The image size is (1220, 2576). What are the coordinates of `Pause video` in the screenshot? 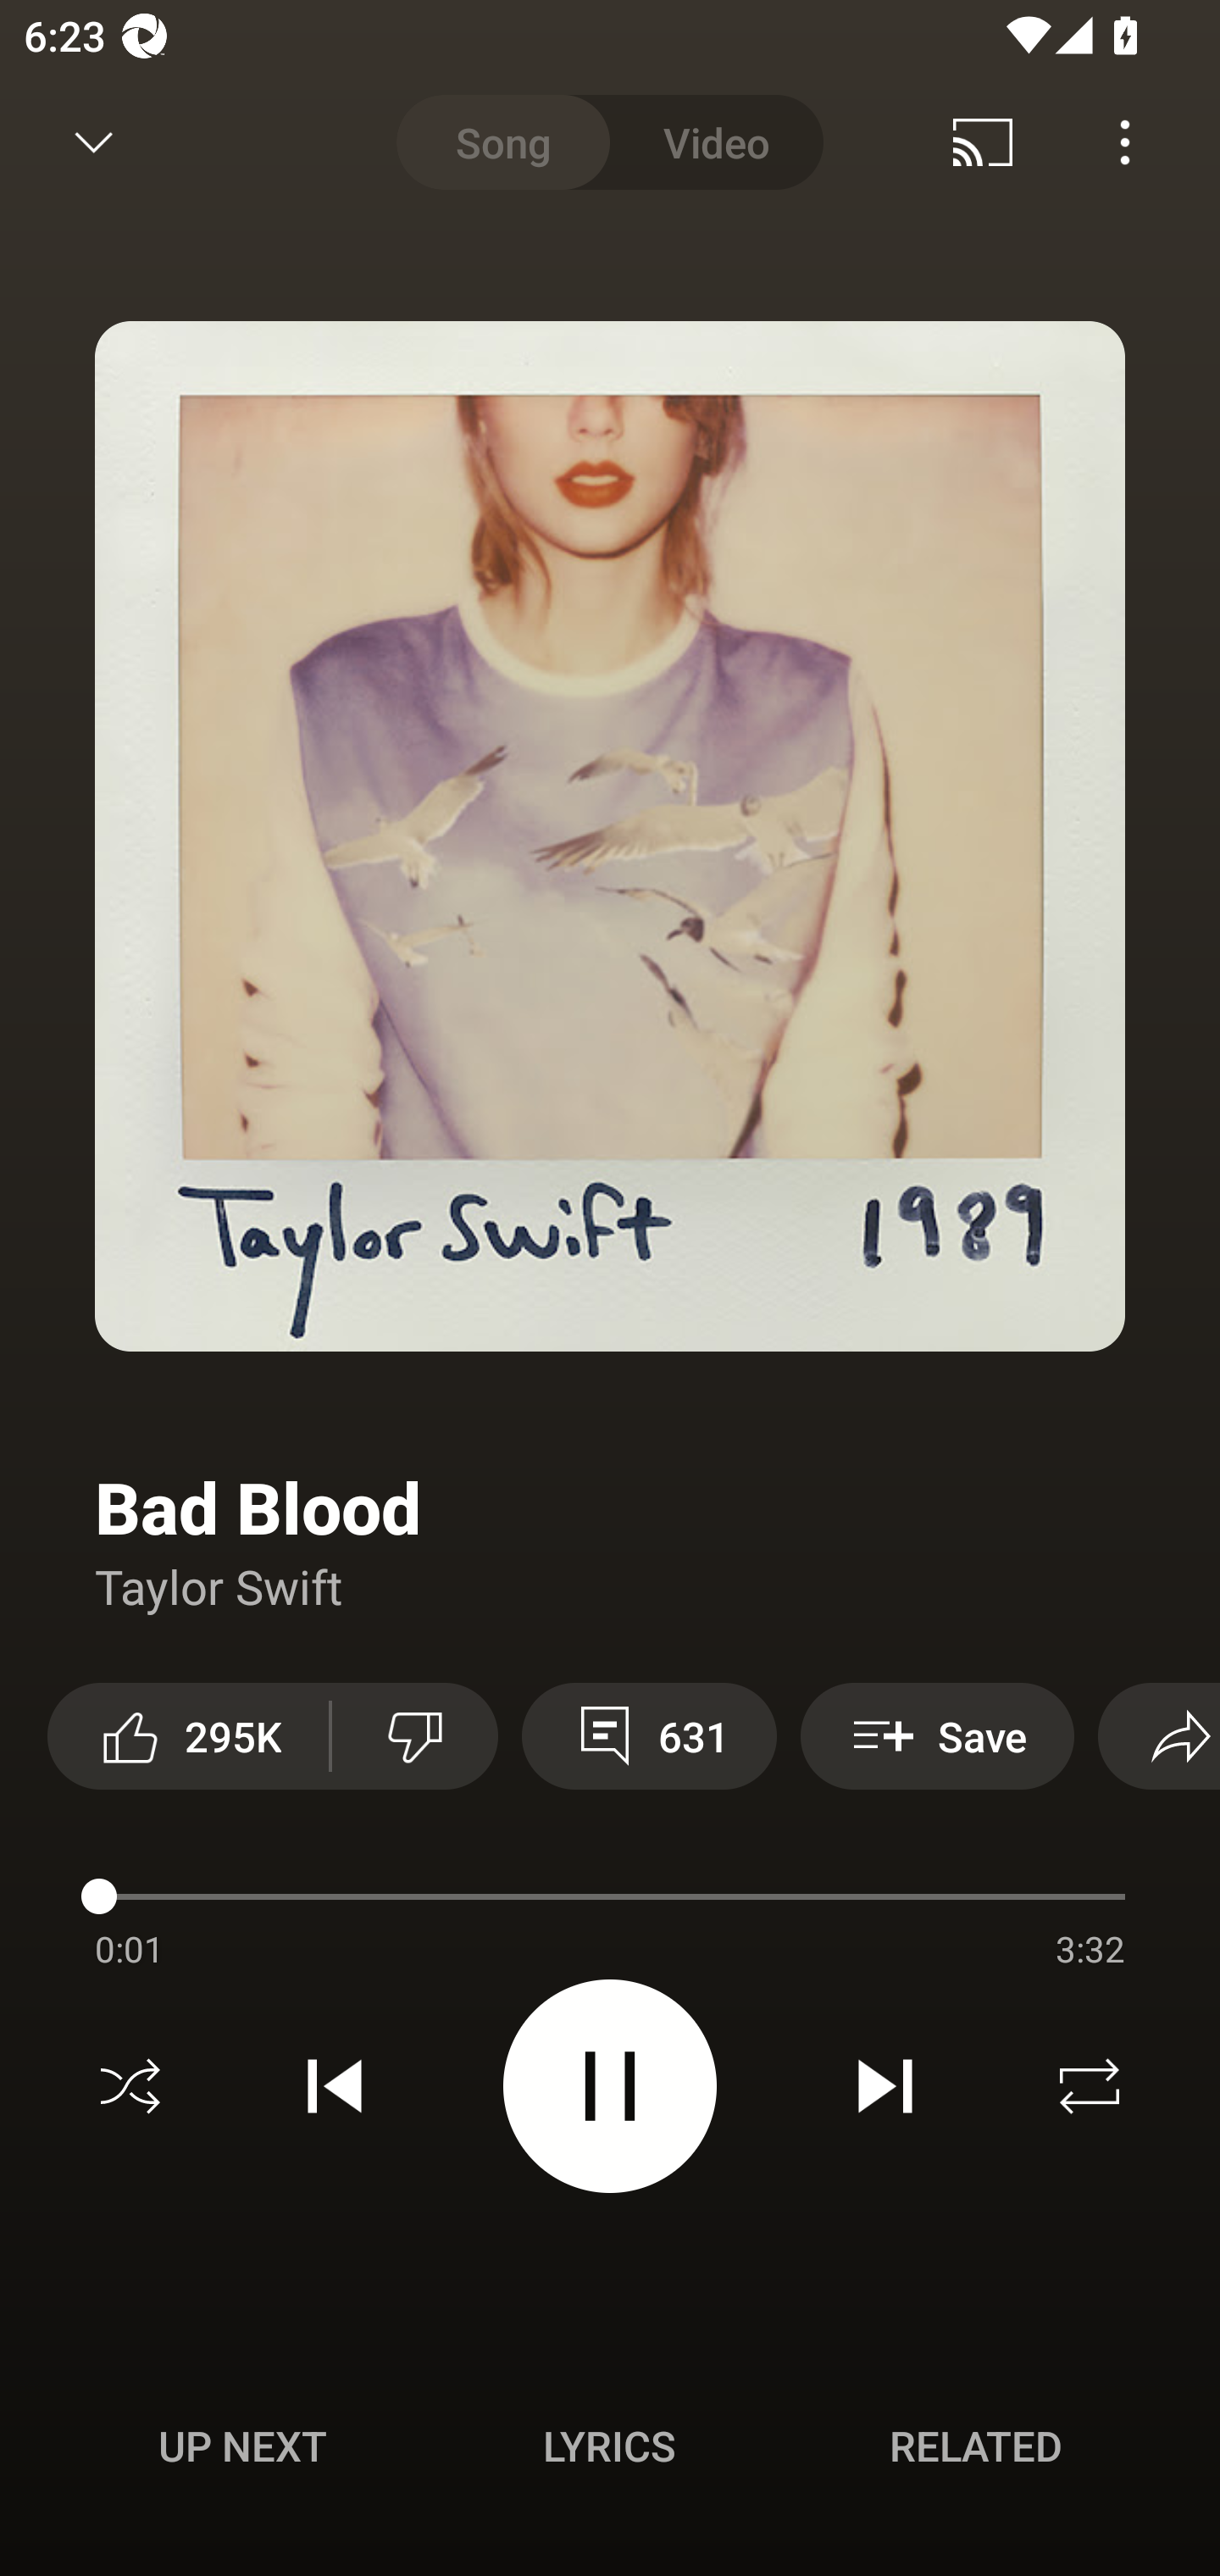 It's located at (610, 2085).